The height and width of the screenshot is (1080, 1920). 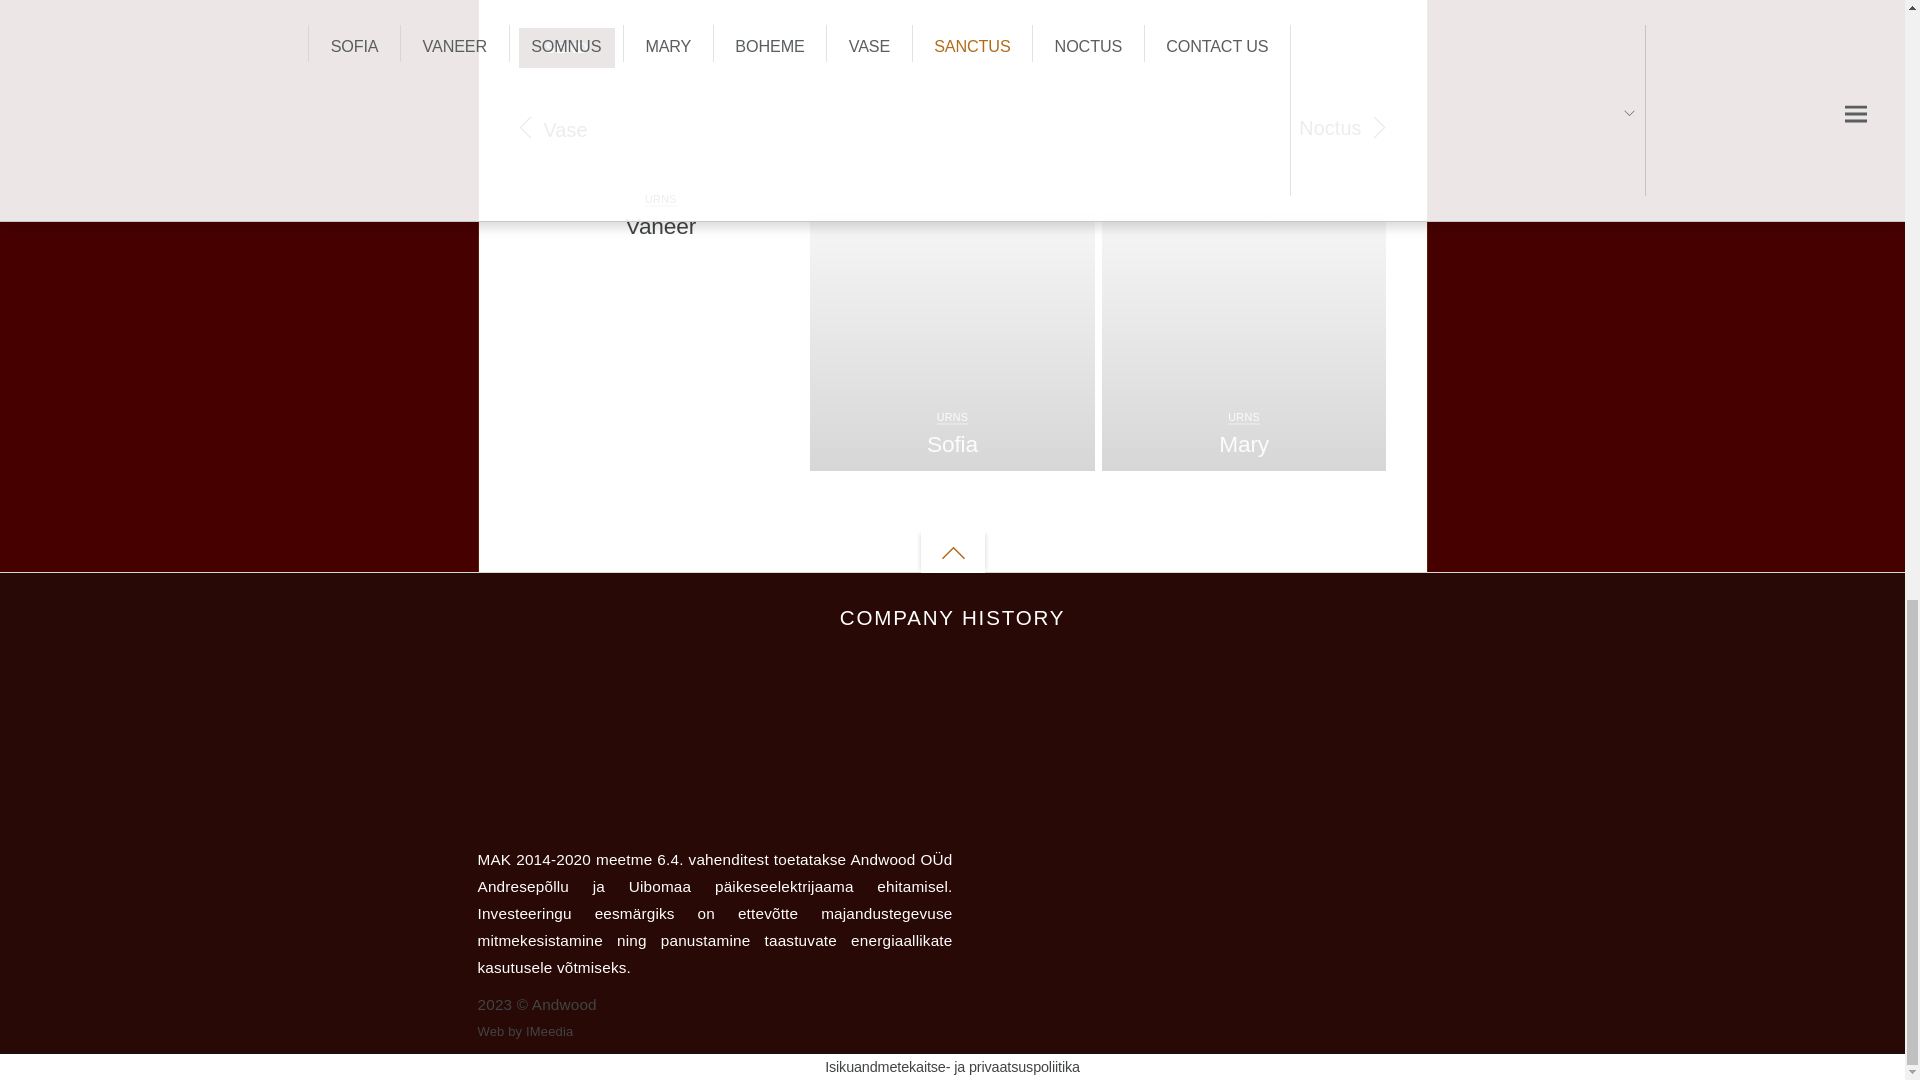 What do you see at coordinates (566, 48) in the screenshot?
I see `Send` at bounding box center [566, 48].